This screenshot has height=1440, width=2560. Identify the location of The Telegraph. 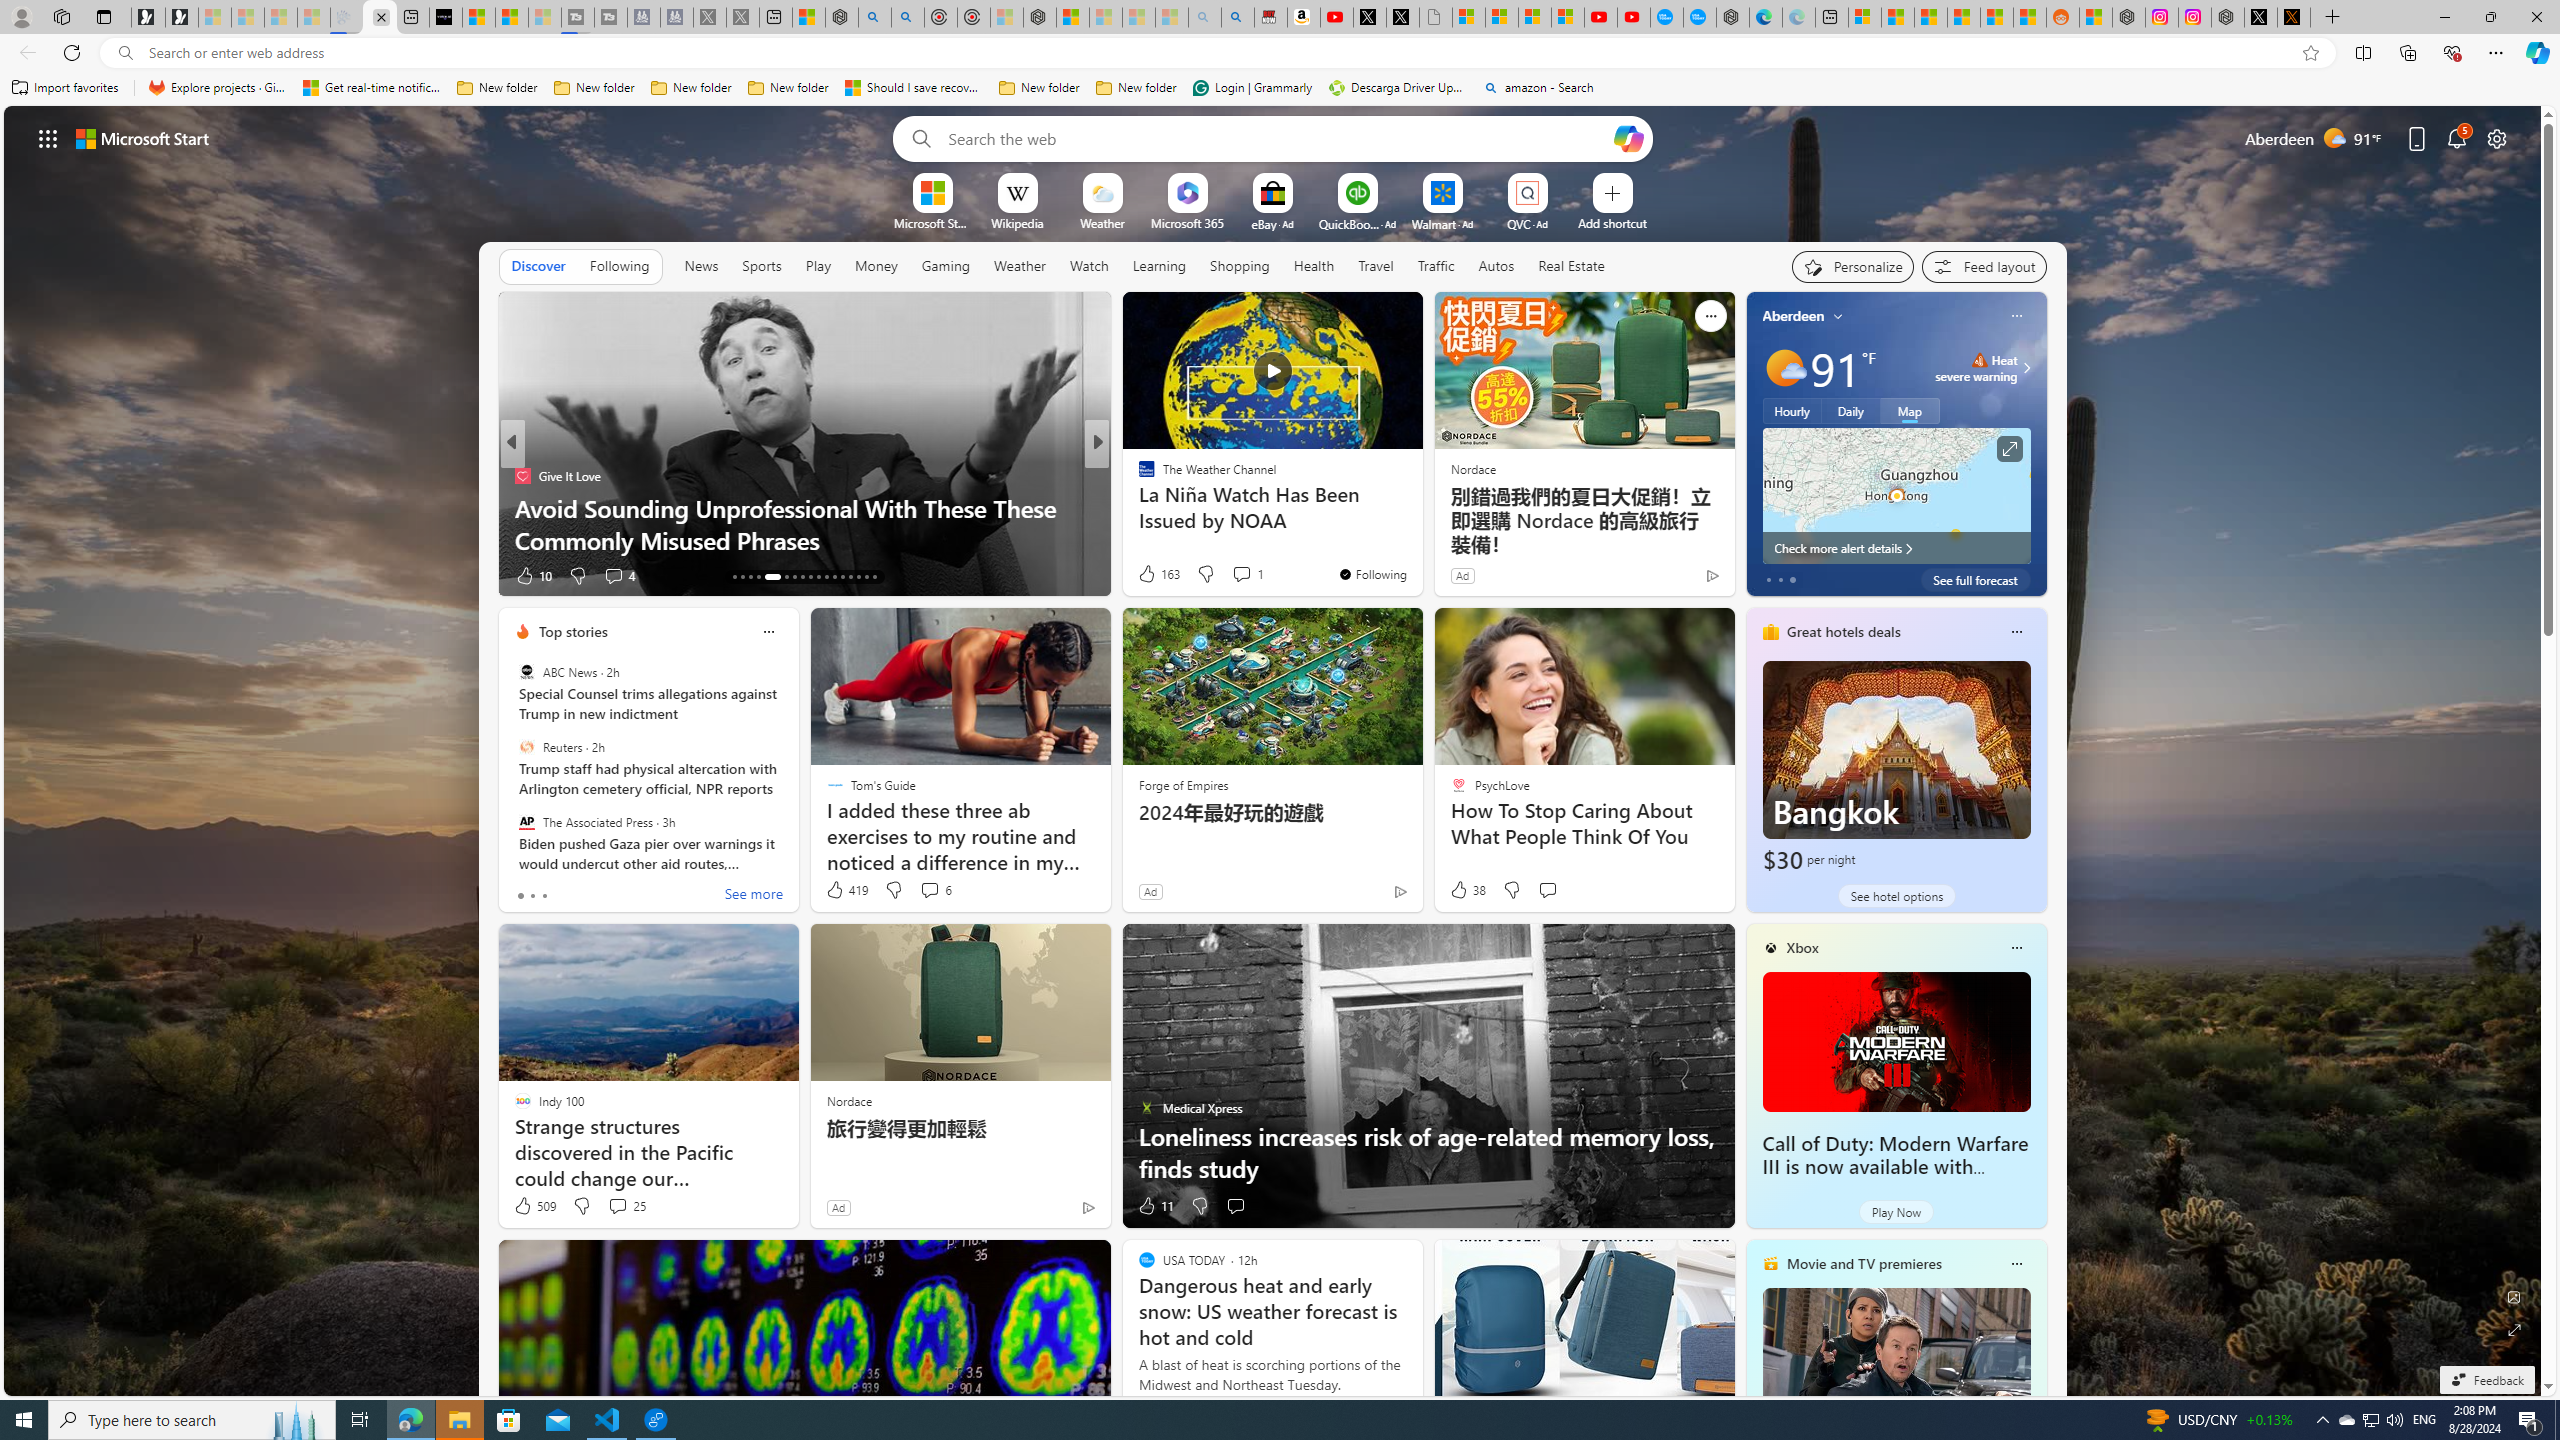
(1137, 476).